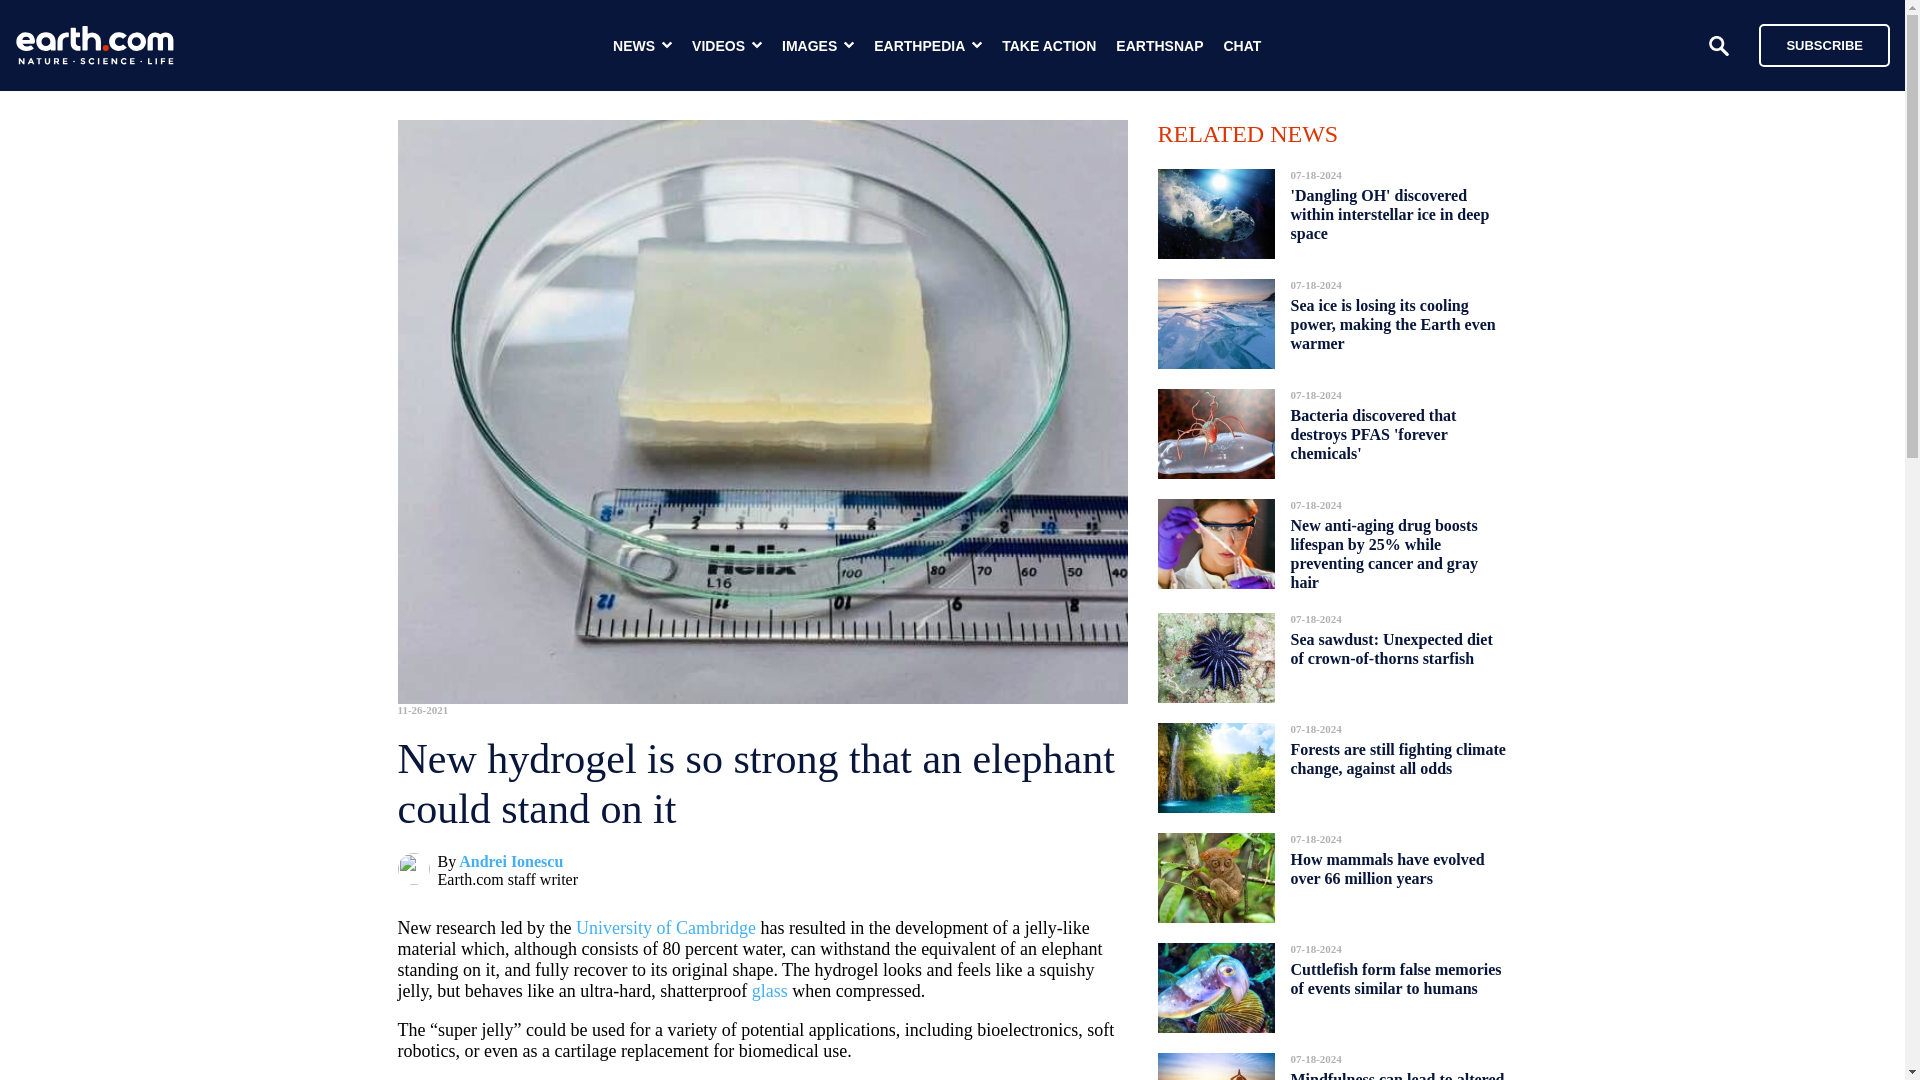  Describe the element at coordinates (510, 862) in the screenshot. I see `Andrei Ionescu` at that location.